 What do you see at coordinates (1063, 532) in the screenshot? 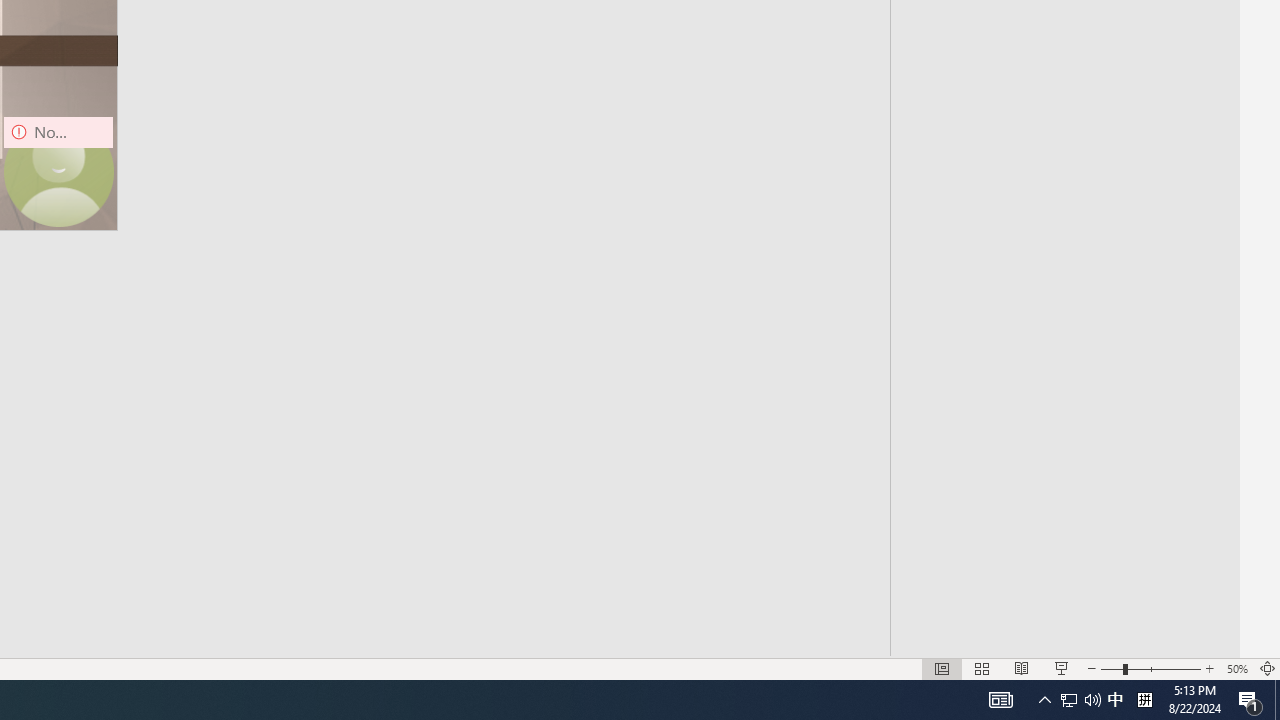
I see `Dari` at bounding box center [1063, 532].